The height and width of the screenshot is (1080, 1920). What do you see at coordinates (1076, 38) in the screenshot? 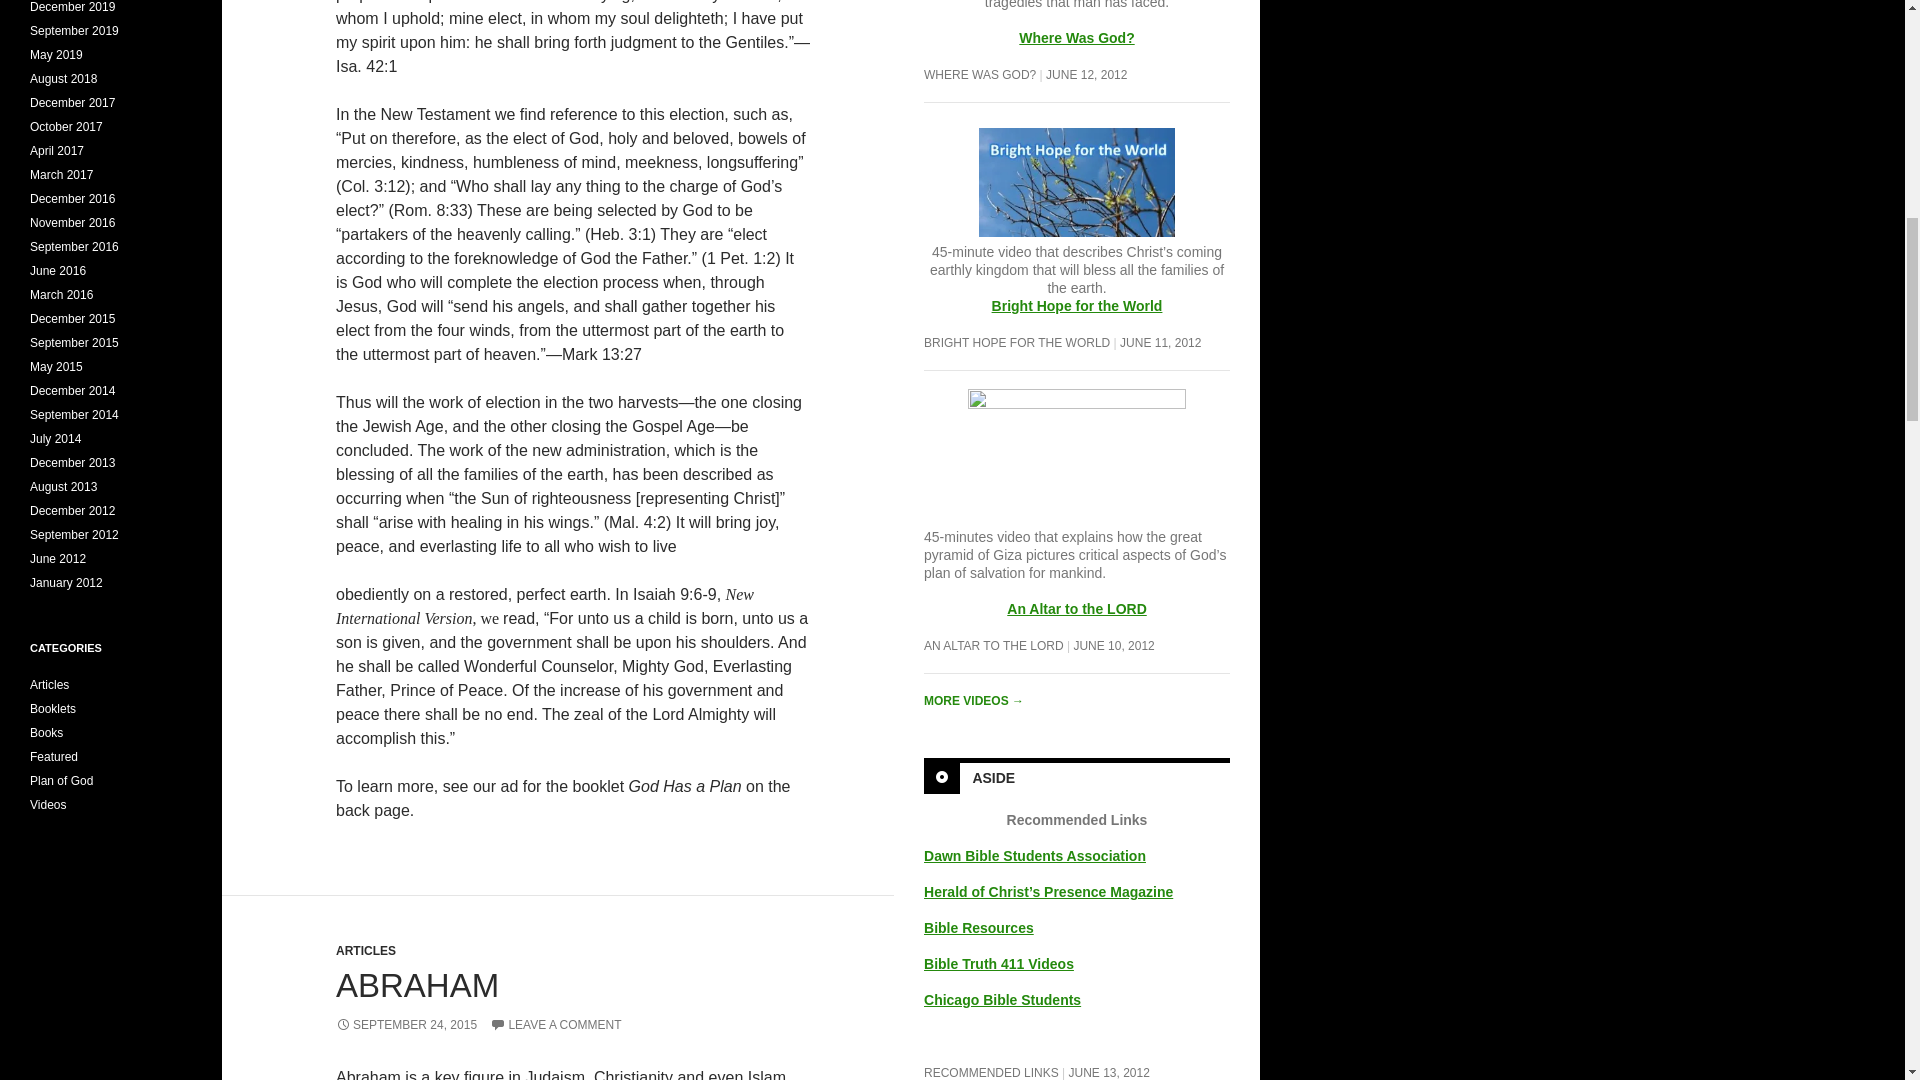
I see `Where Was God?` at bounding box center [1076, 38].